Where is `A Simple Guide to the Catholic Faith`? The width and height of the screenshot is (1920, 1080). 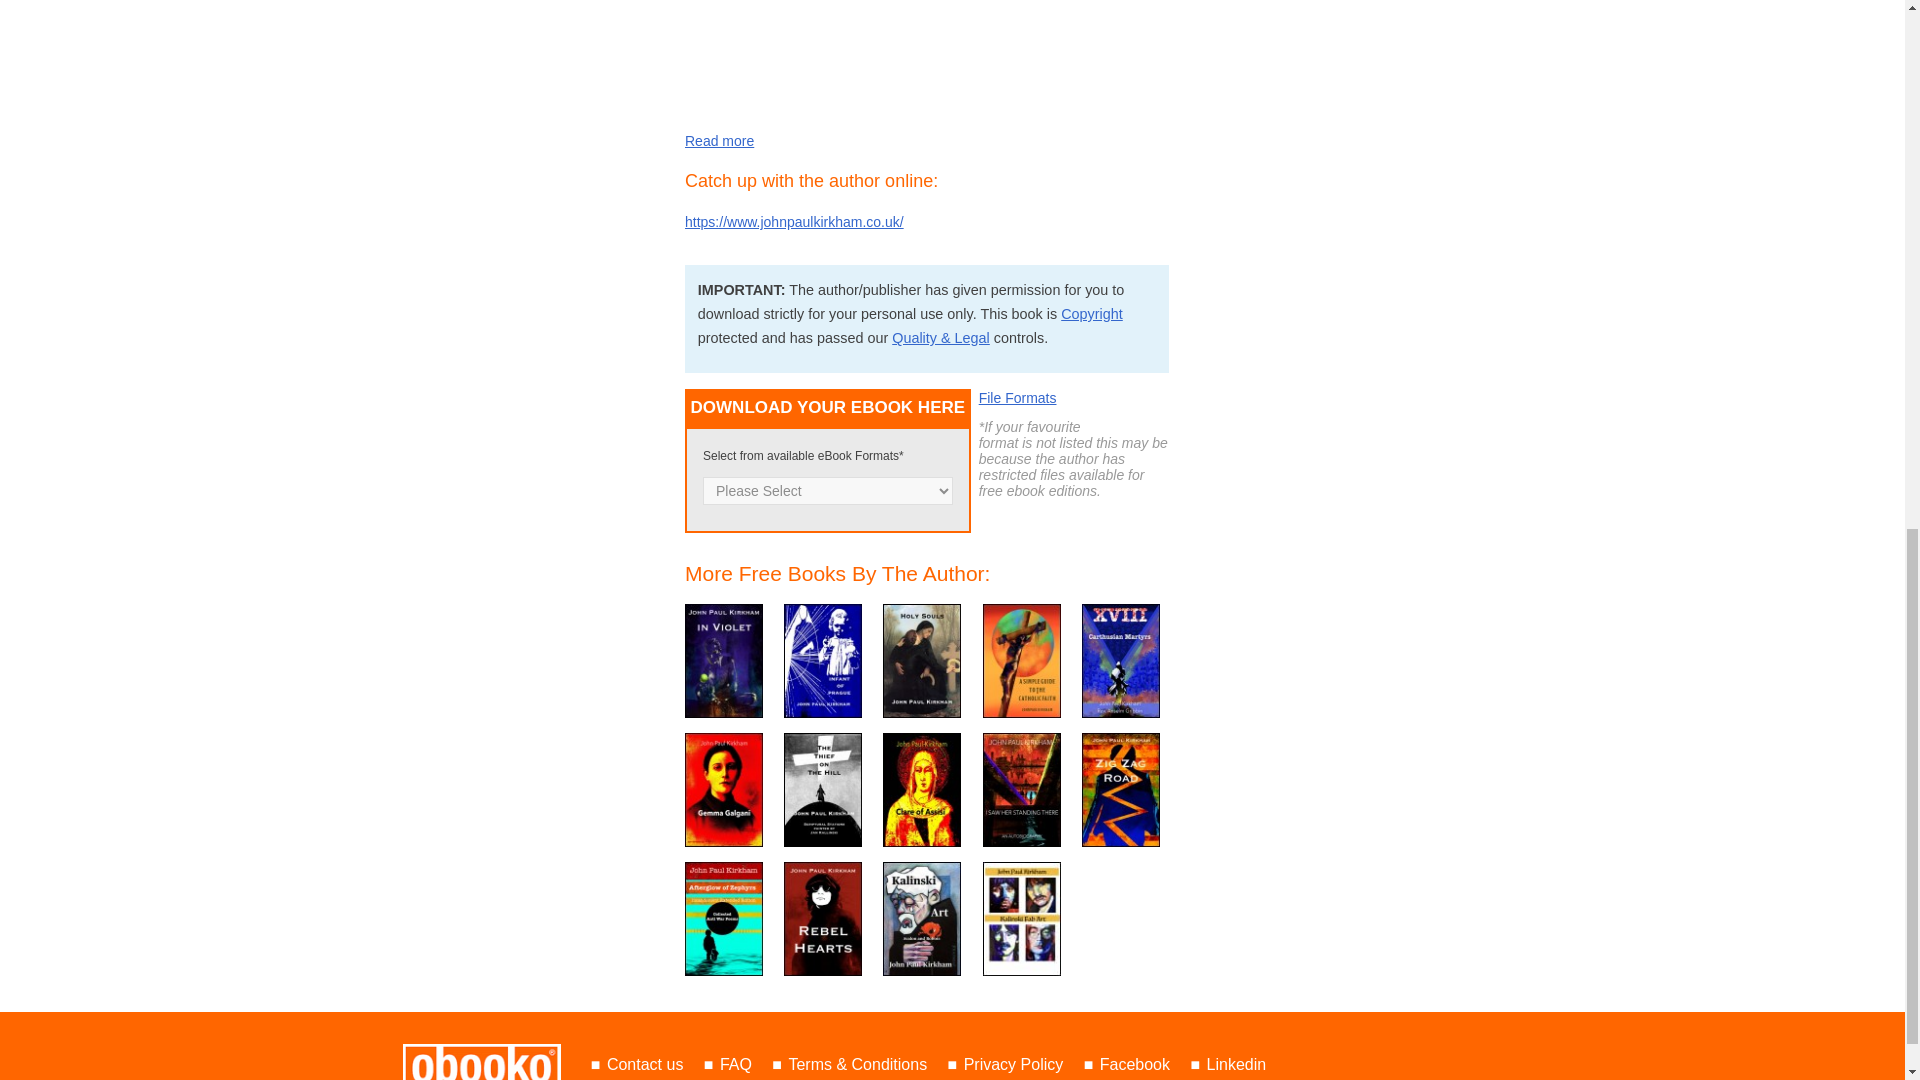
A Simple Guide to the Catholic Faith is located at coordinates (1022, 660).